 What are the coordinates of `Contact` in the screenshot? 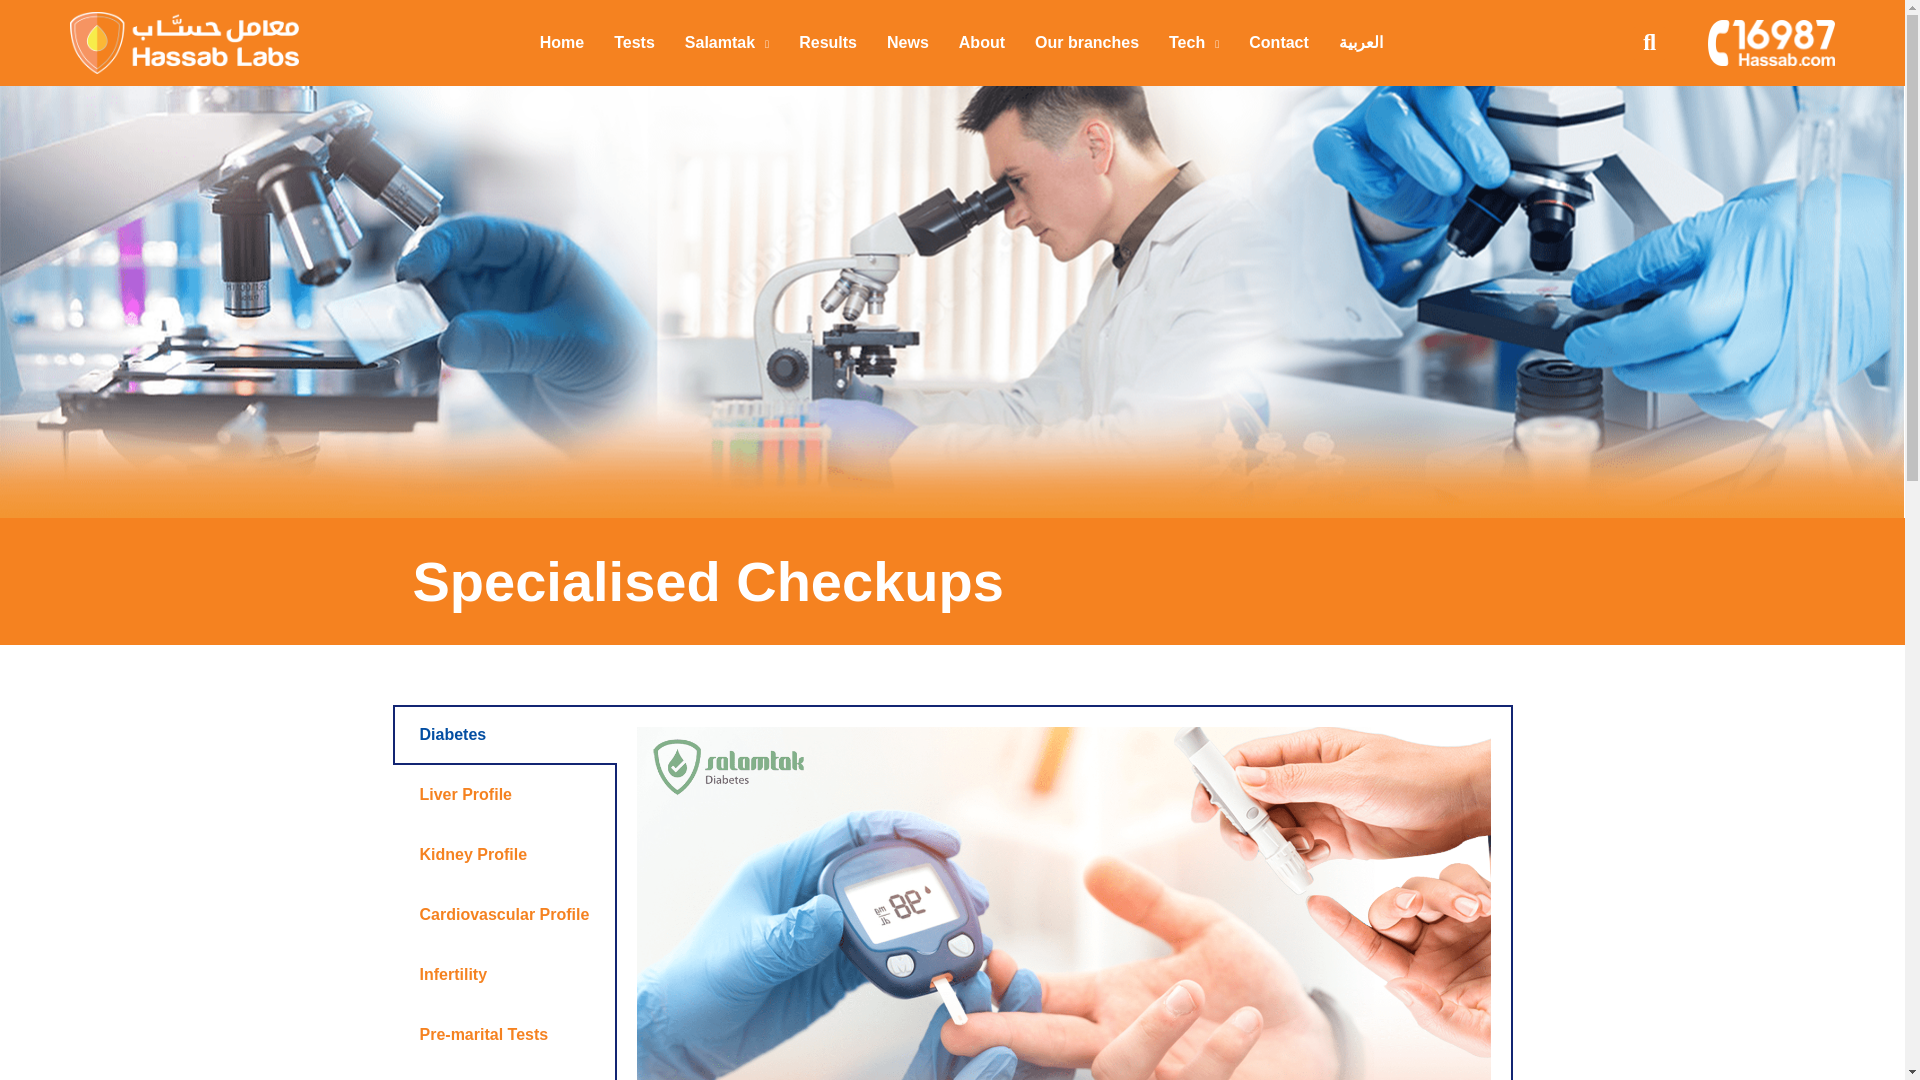 It's located at (1279, 42).